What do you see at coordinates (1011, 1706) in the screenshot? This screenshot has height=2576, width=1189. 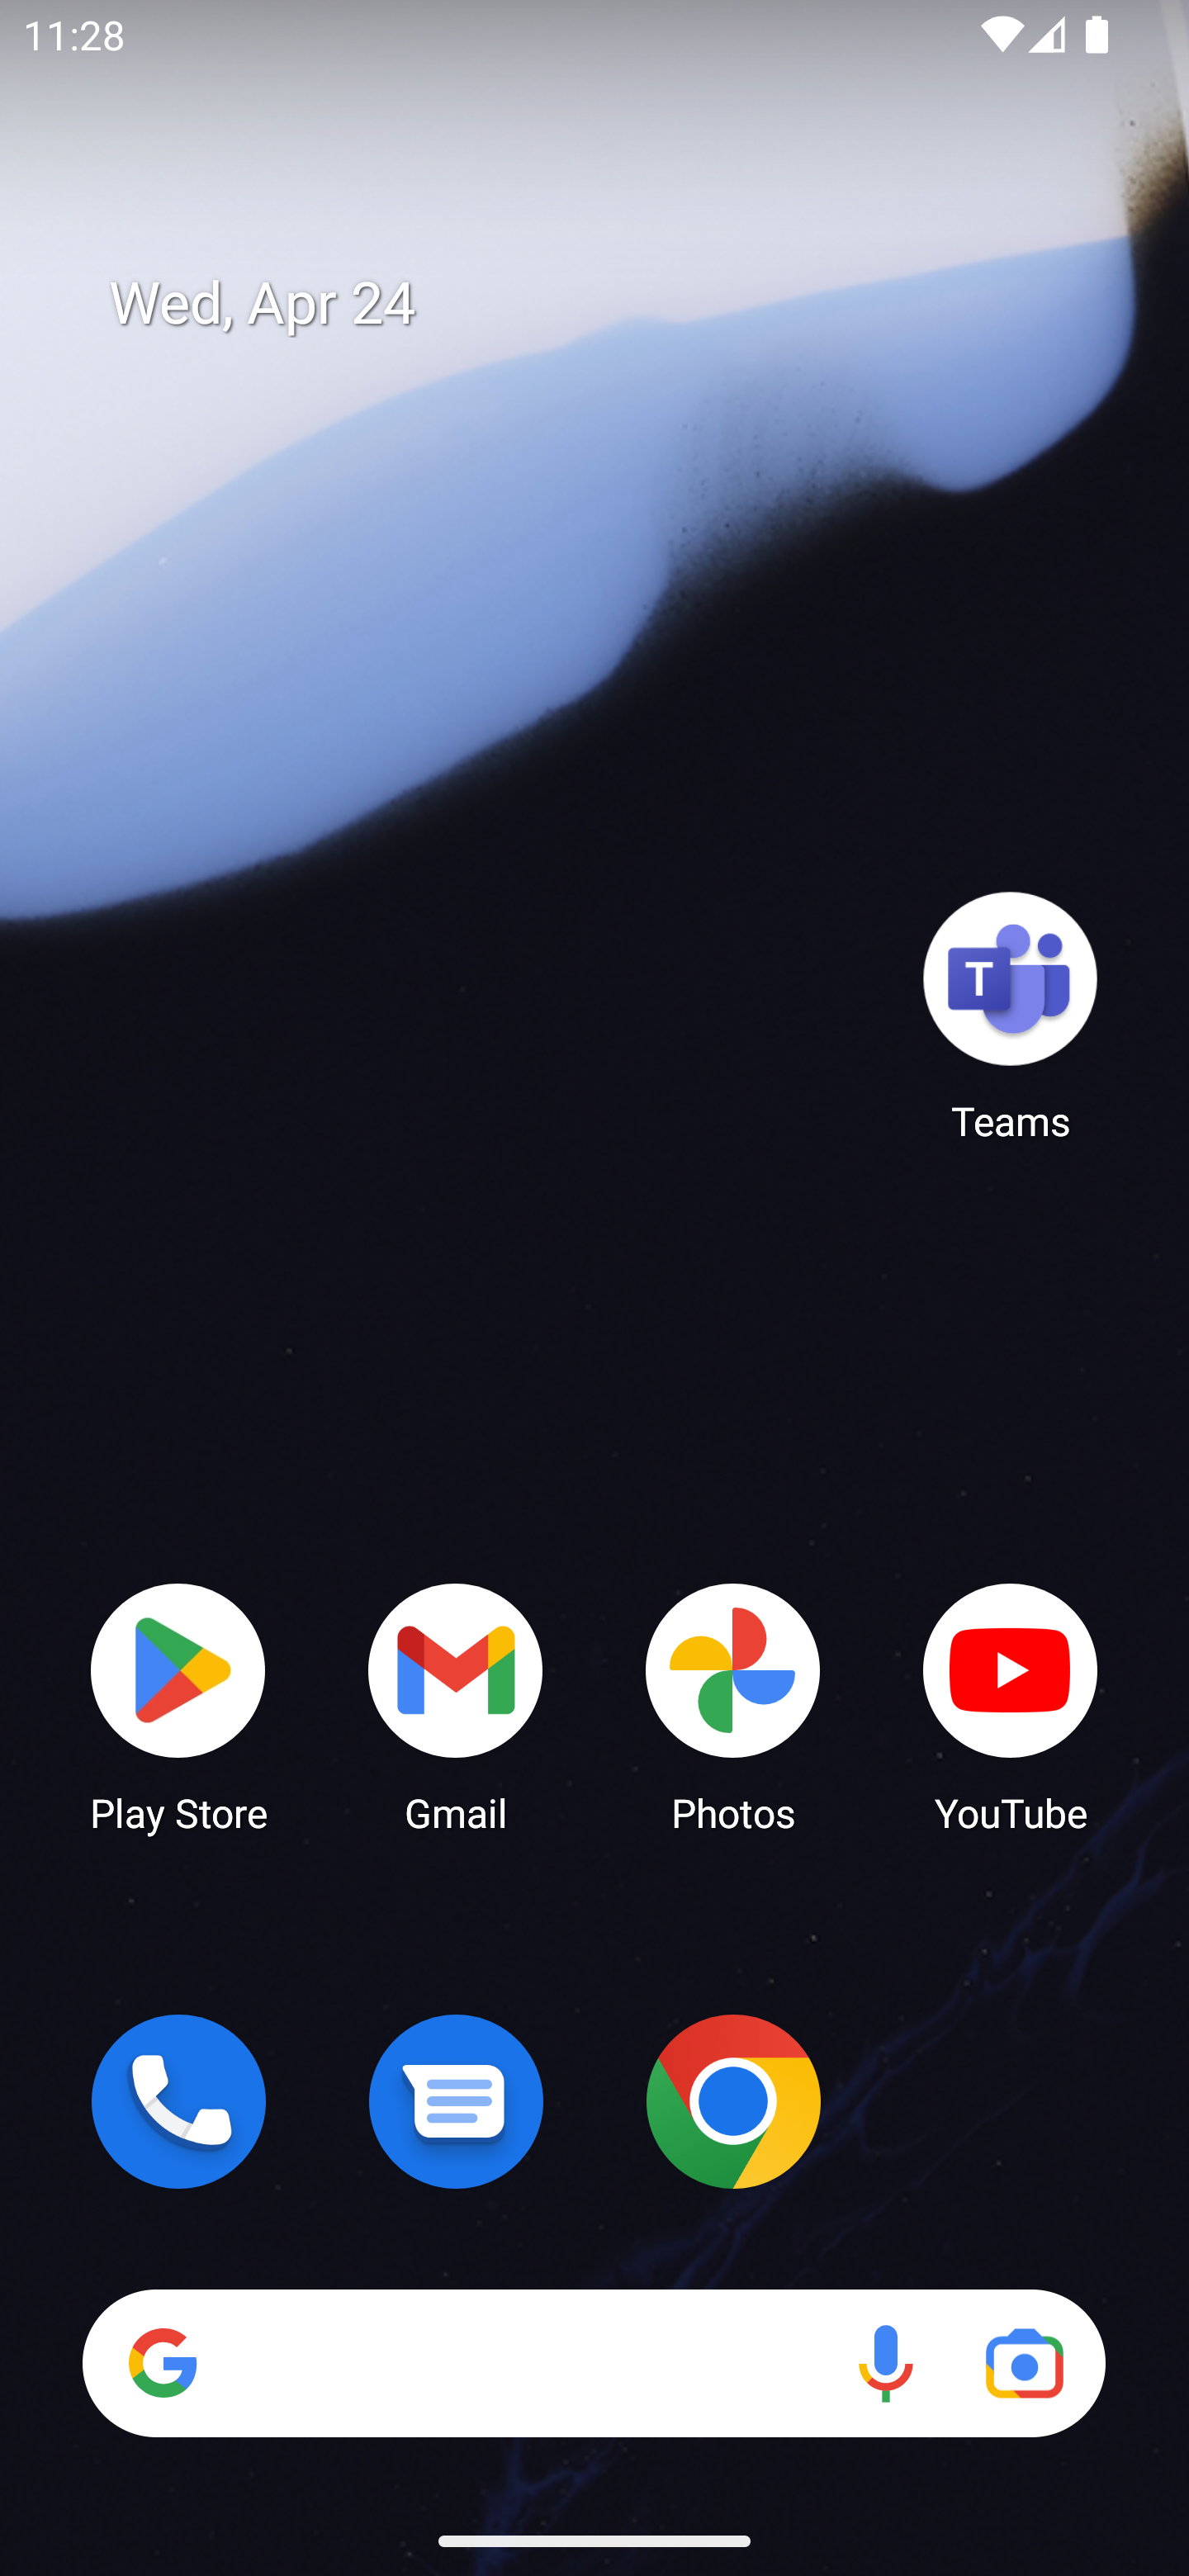 I see `YouTube` at bounding box center [1011, 1706].